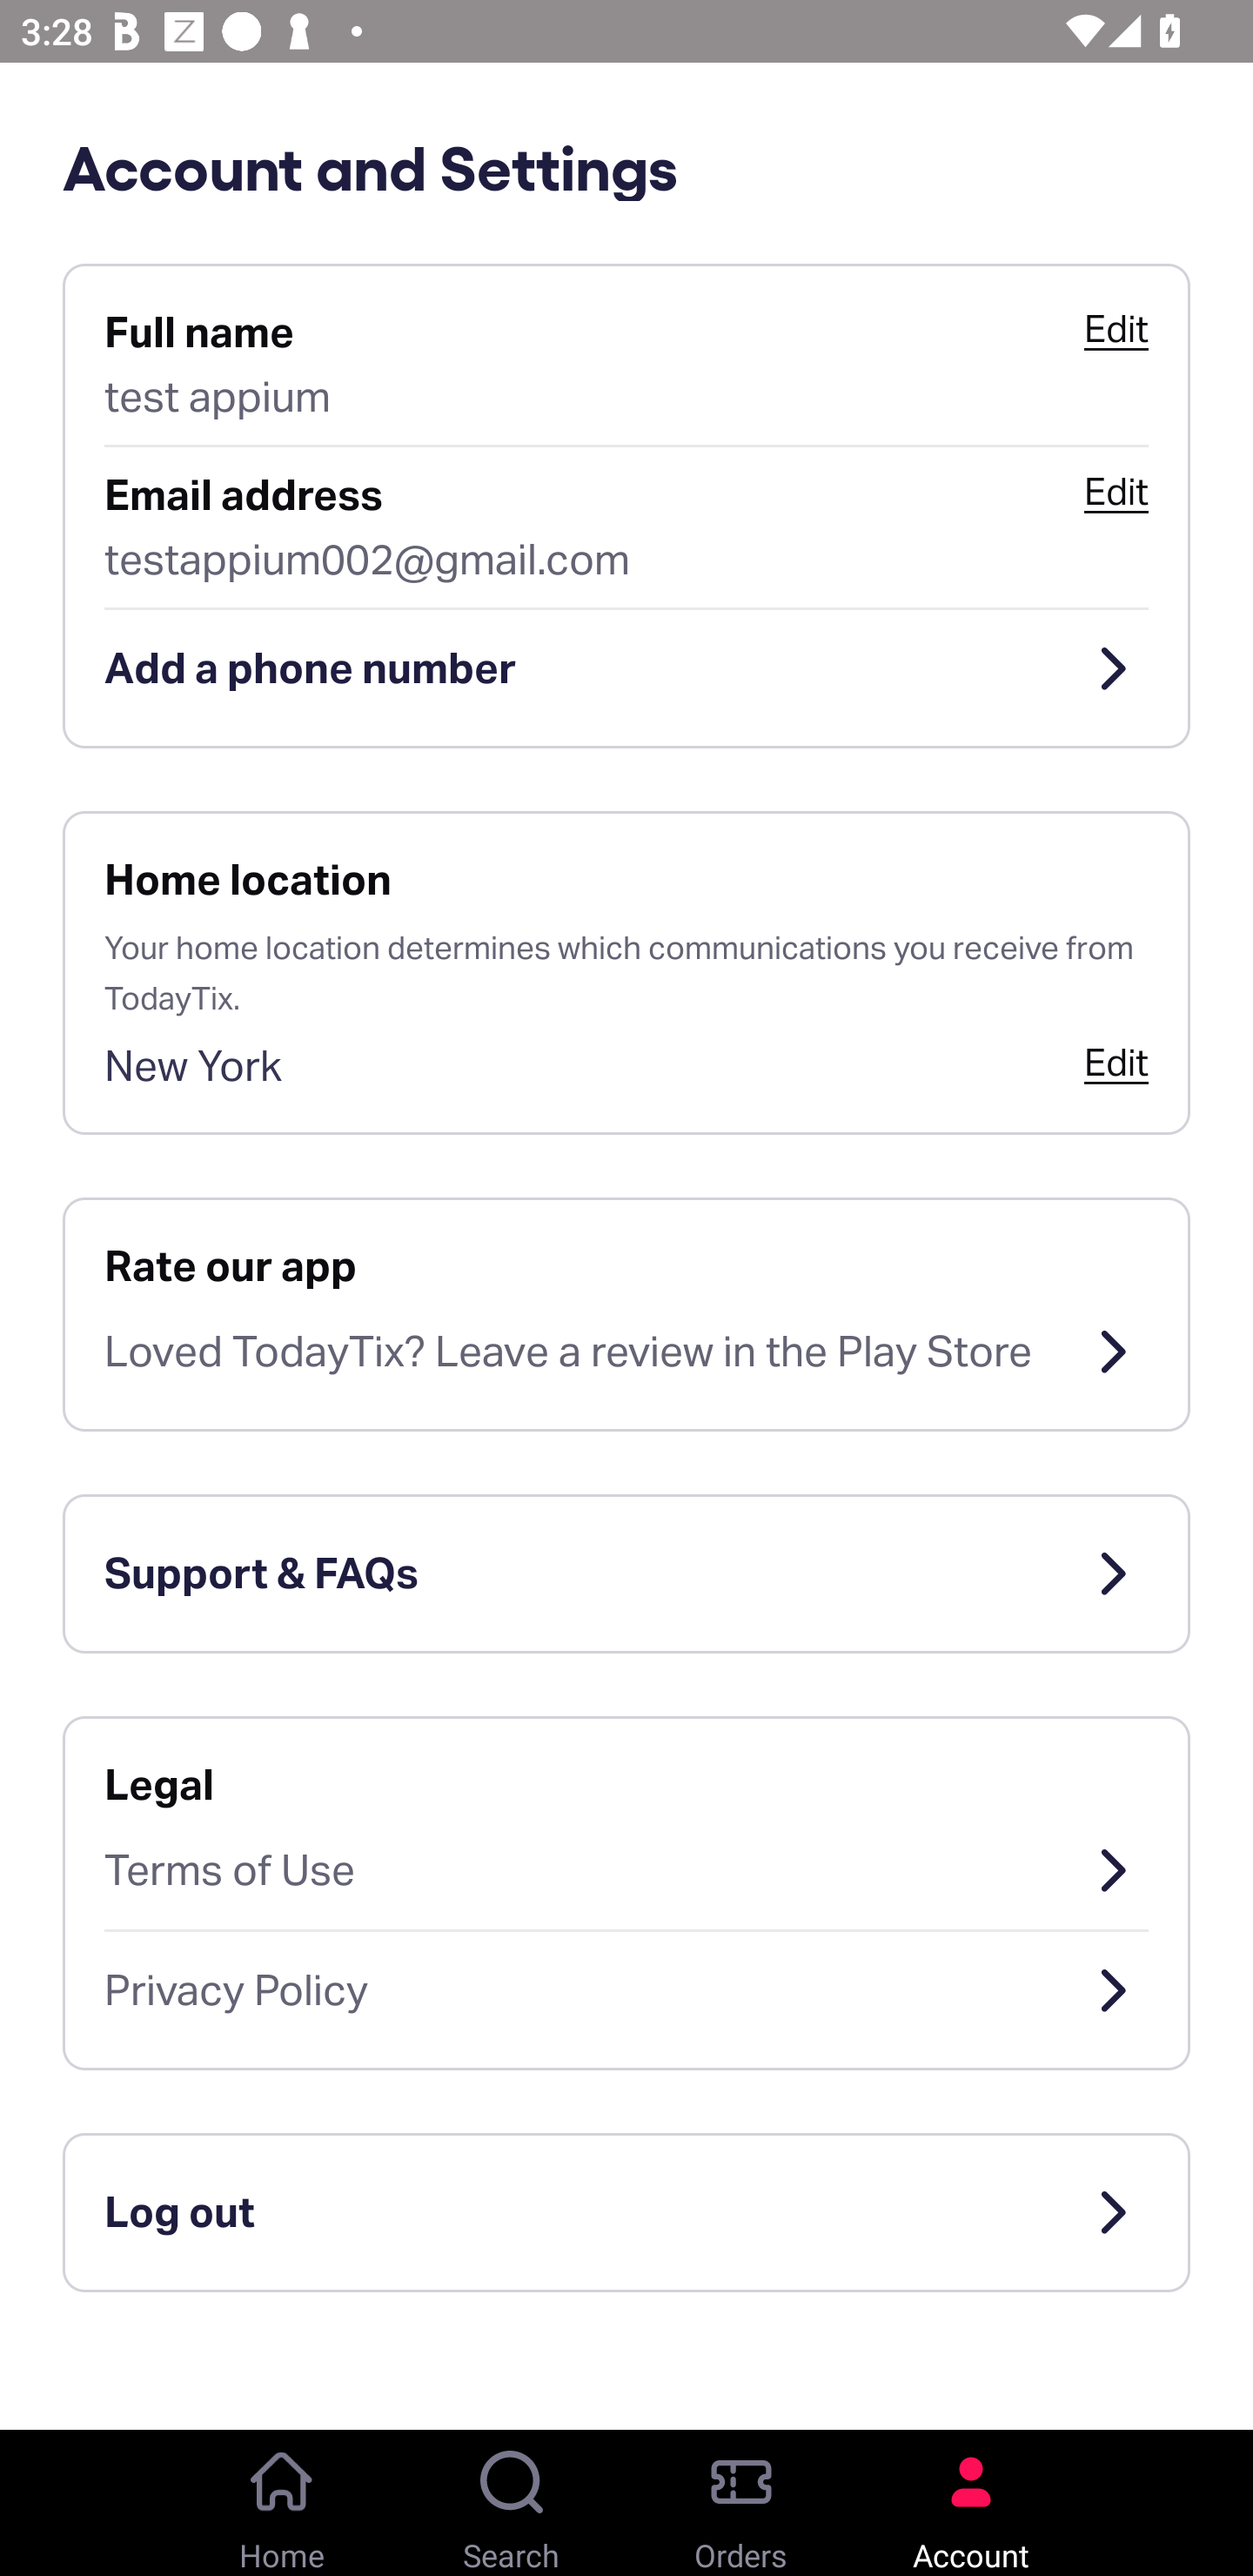  What do you see at coordinates (626, 1352) in the screenshot?
I see `Loved TodayTix? Leave a review in the Play Store` at bounding box center [626, 1352].